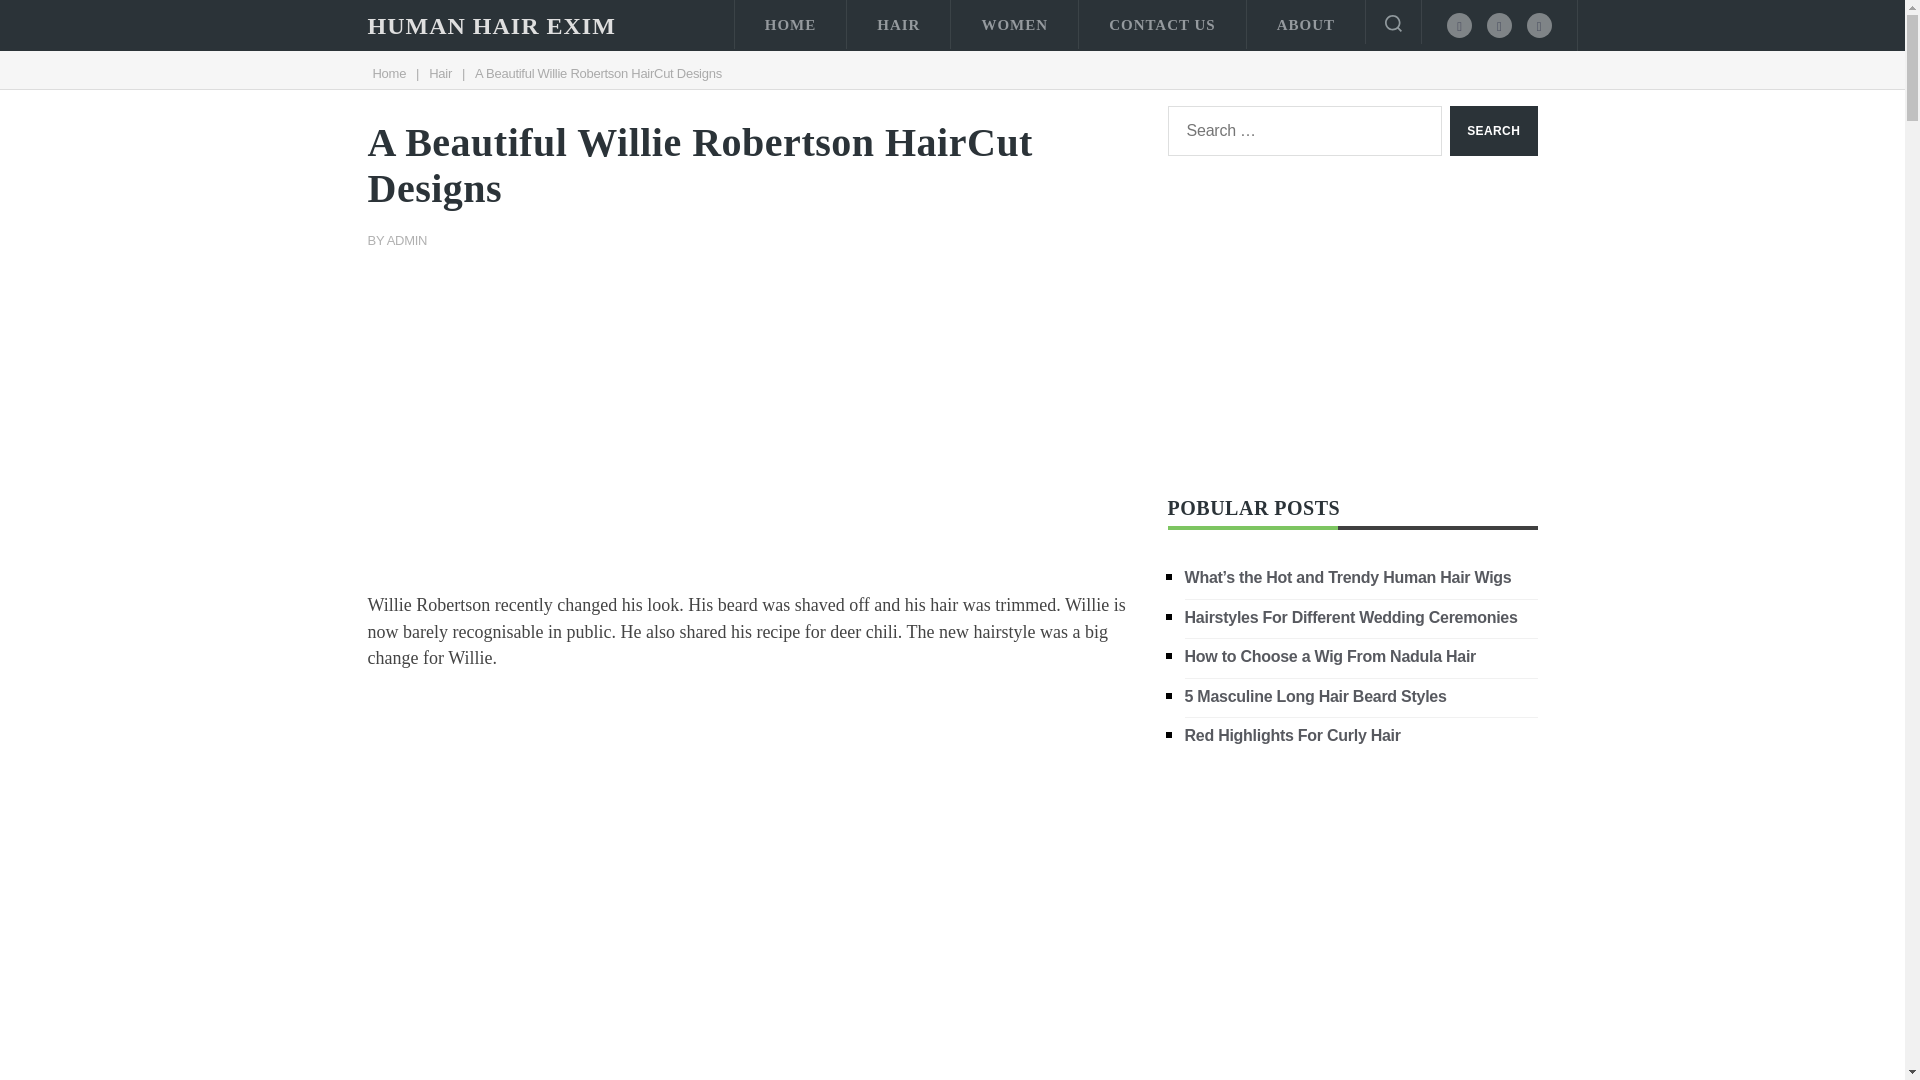  Describe the element at coordinates (1351, 616) in the screenshot. I see `Hairstyles For Different Wedding Ceremonies` at that location.